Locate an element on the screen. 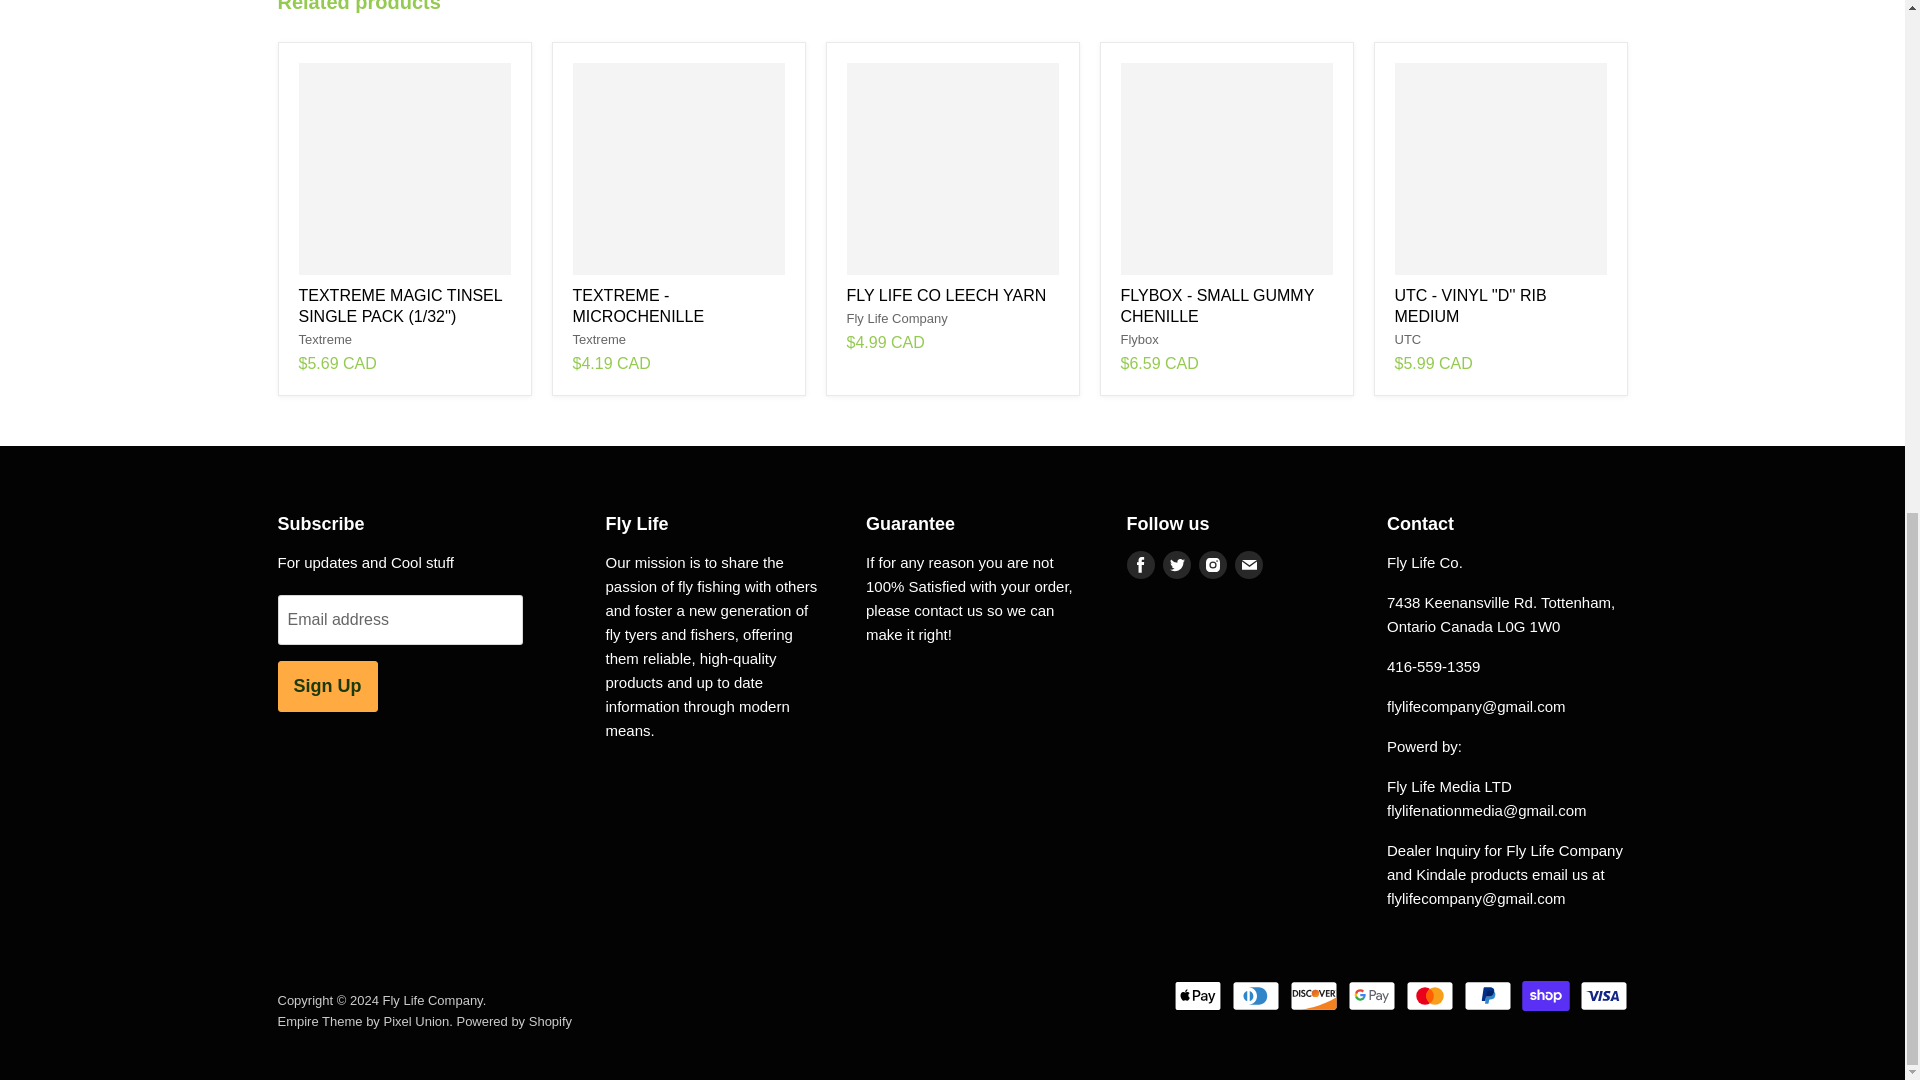  Diners Club is located at coordinates (1256, 995).